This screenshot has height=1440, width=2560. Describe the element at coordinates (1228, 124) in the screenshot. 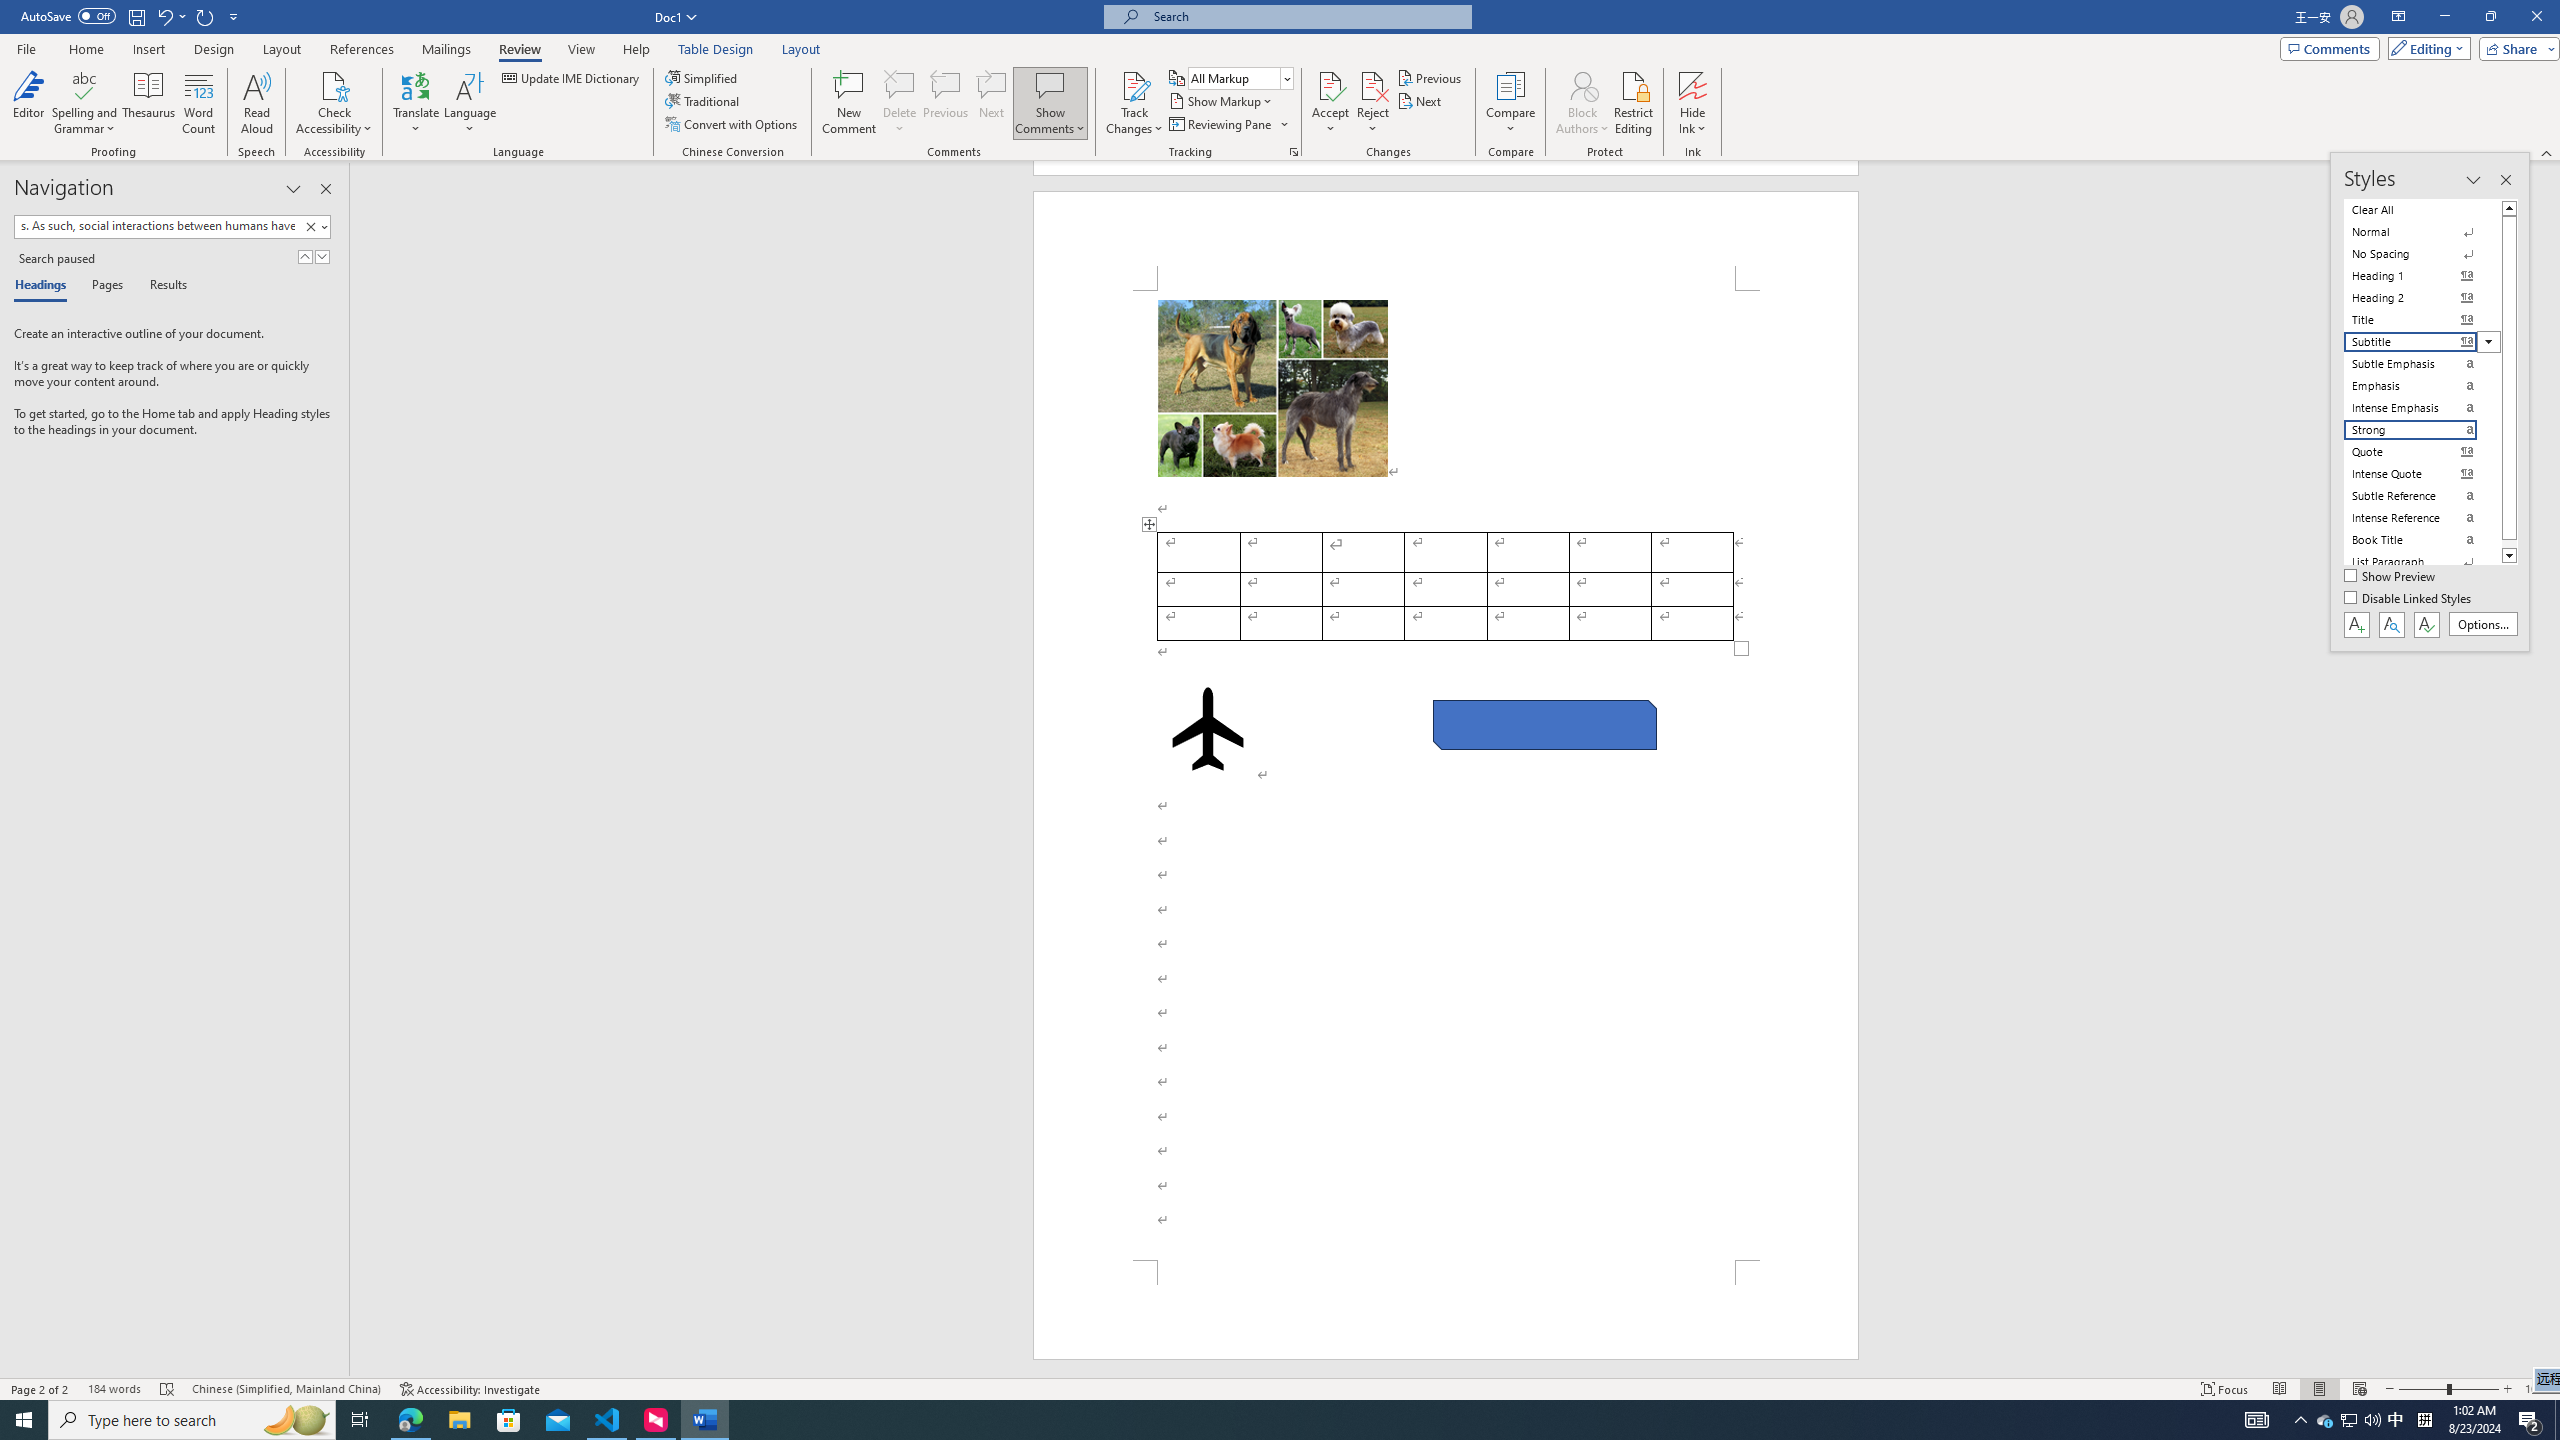

I see `Reviewing Pane` at that location.